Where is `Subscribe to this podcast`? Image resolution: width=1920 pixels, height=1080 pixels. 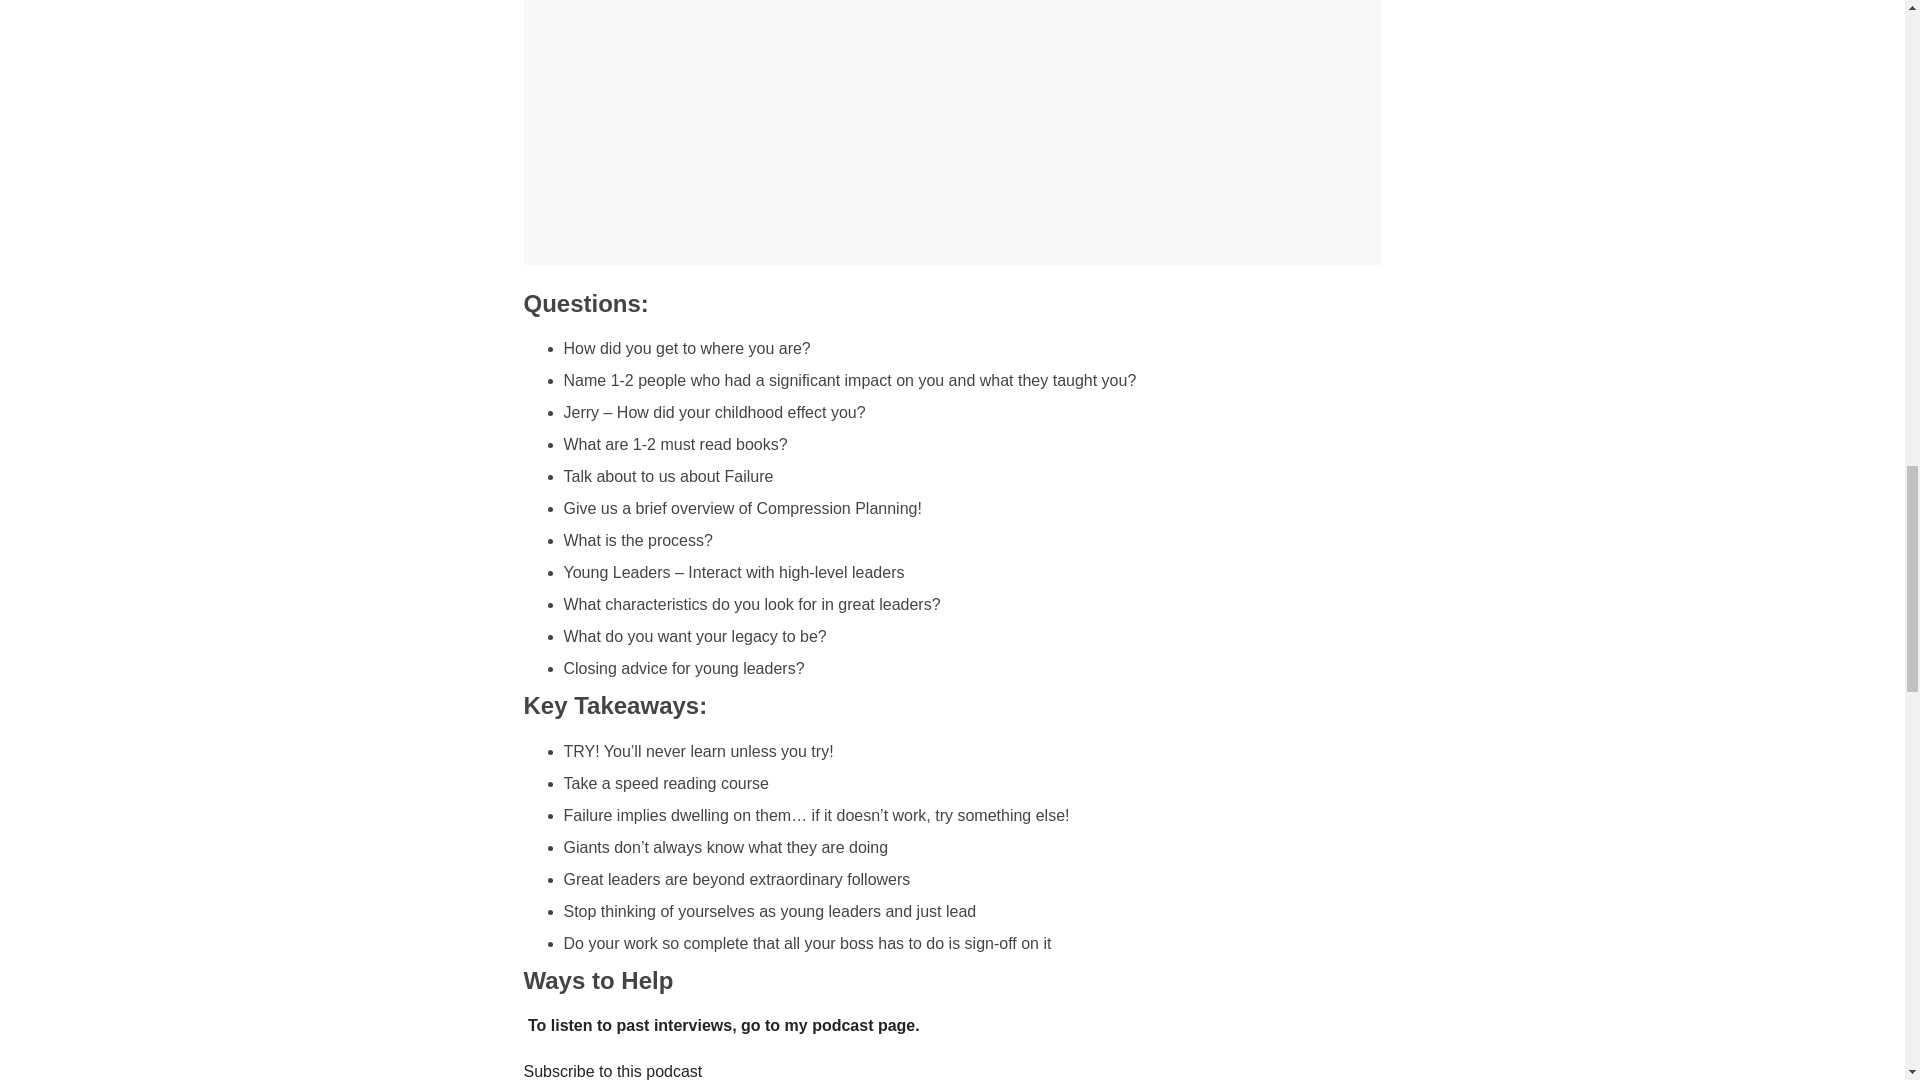 Subscribe to this podcast is located at coordinates (613, 1071).